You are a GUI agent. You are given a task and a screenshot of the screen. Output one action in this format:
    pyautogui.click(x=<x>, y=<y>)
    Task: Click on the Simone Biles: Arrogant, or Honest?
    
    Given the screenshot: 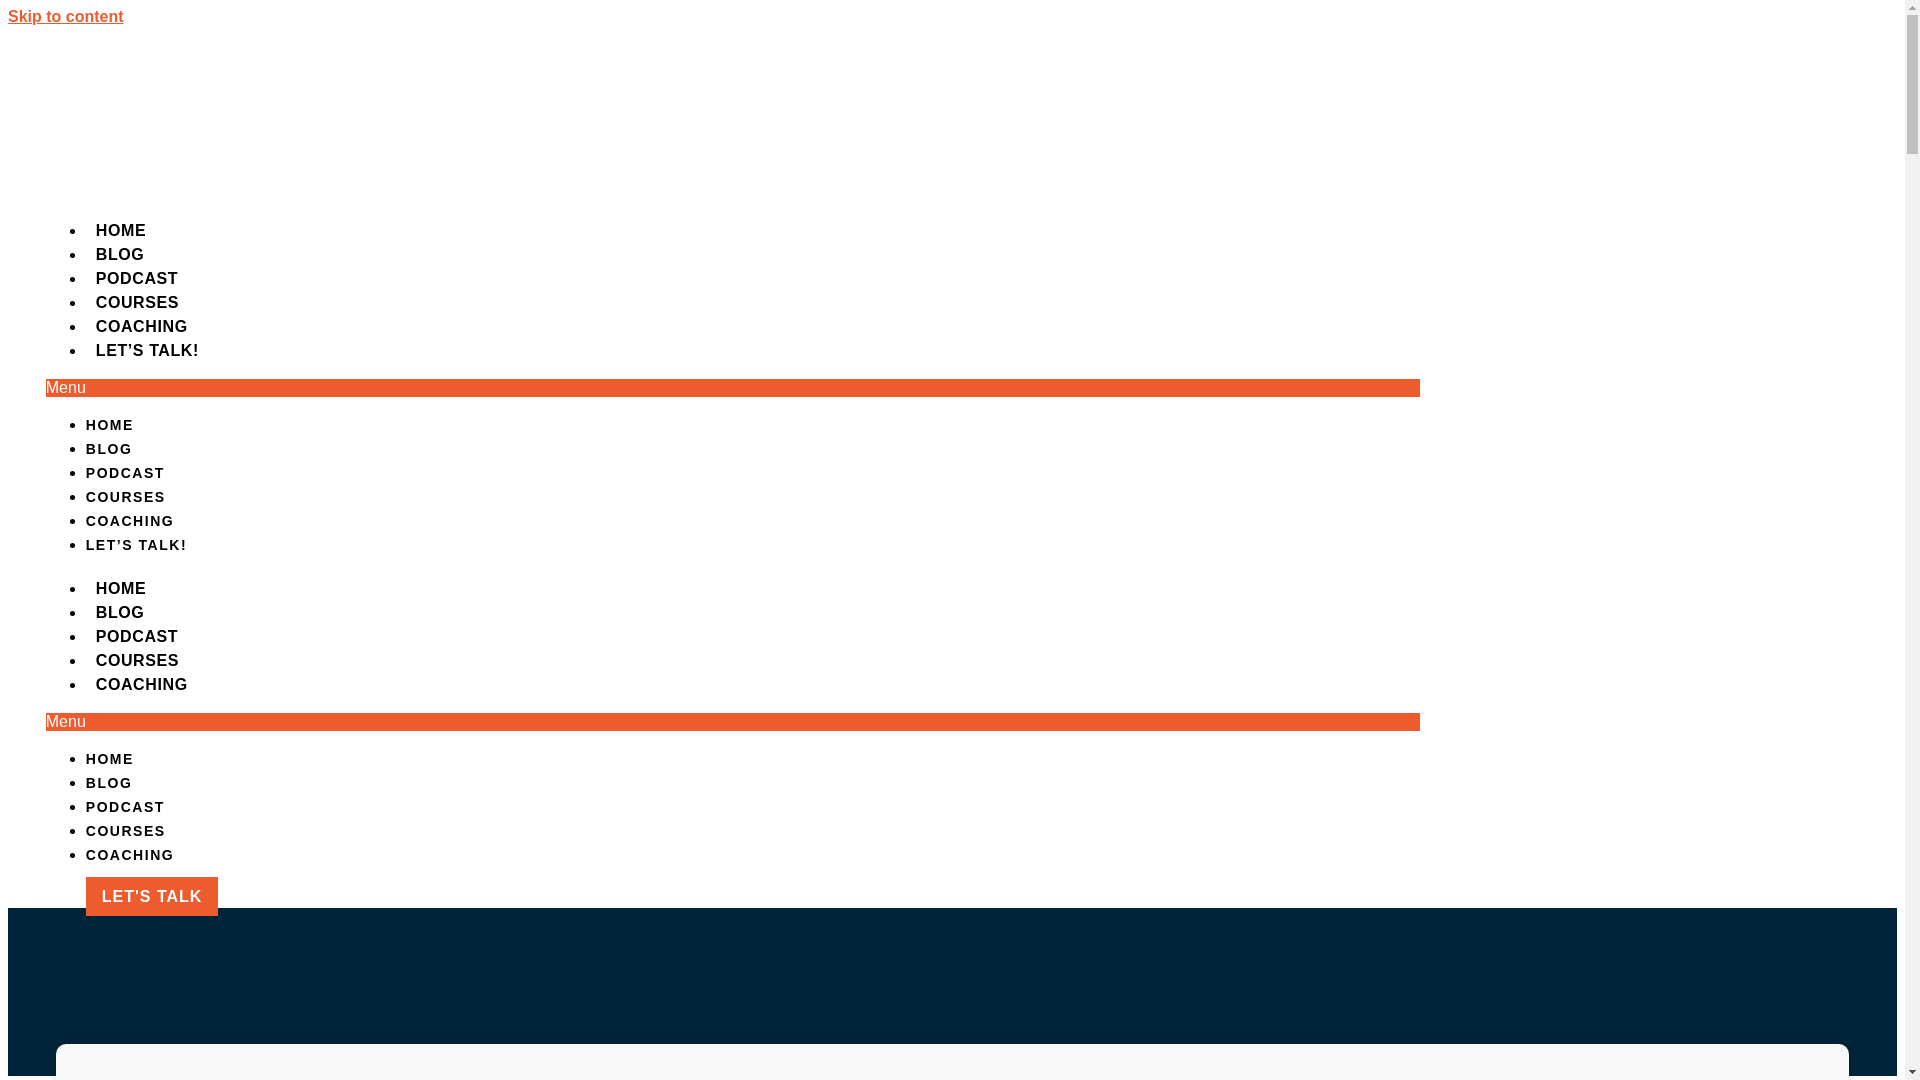 What is the action you would take?
    pyautogui.click(x=216, y=423)
    